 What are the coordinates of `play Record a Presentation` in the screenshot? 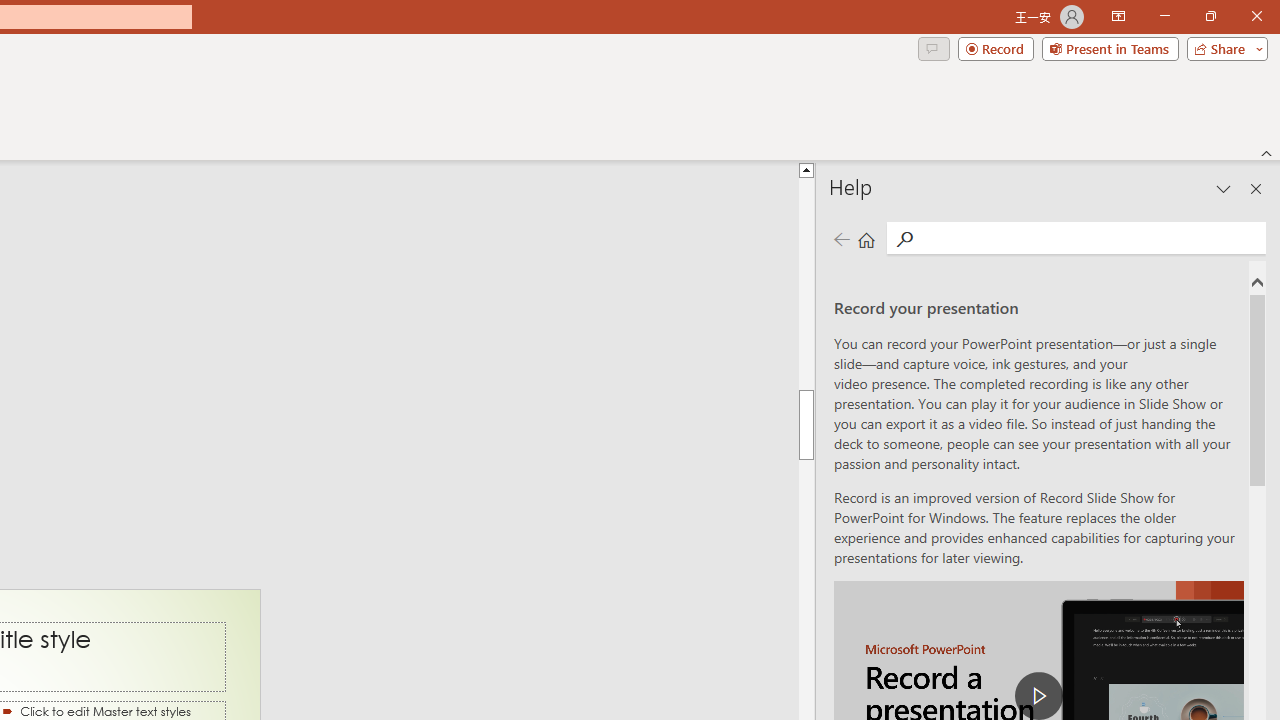 It's located at (1038, 696).